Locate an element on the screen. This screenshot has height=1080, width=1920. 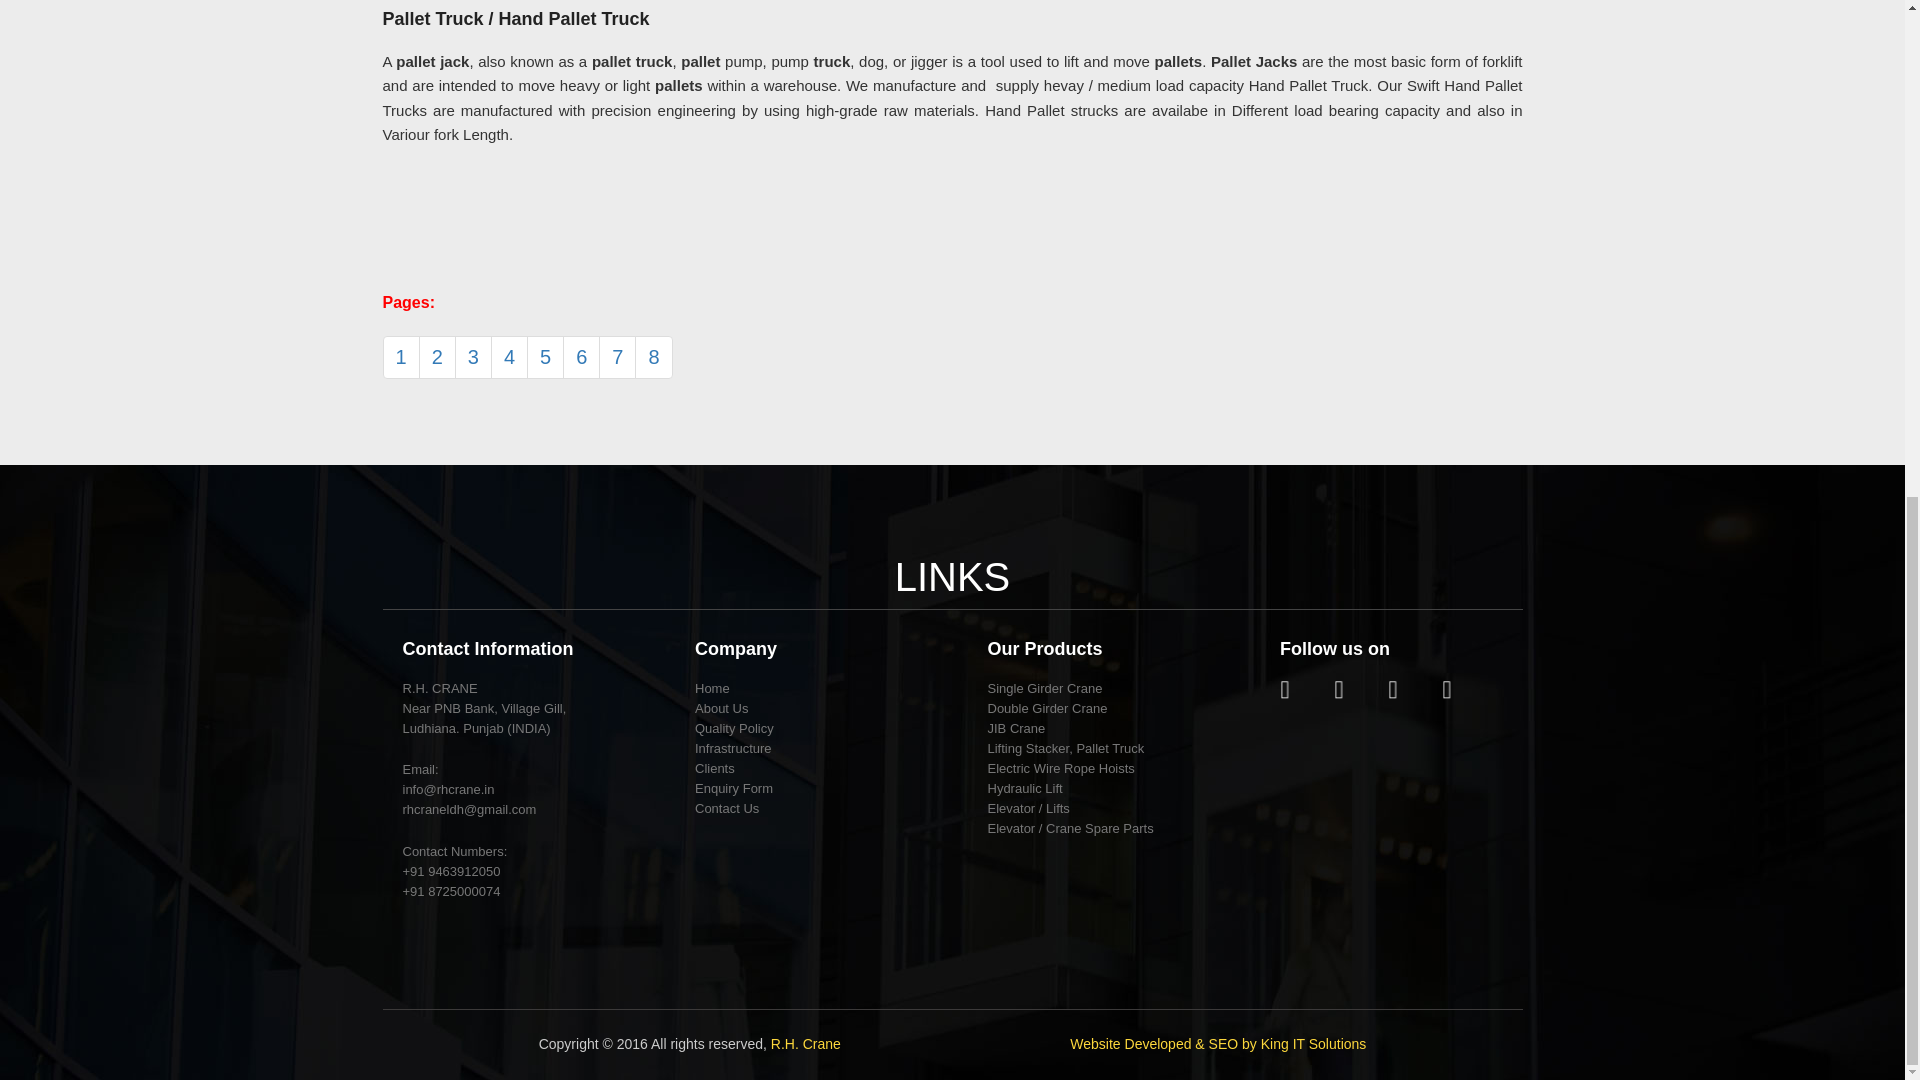
JIB Crane is located at coordinates (1017, 728).